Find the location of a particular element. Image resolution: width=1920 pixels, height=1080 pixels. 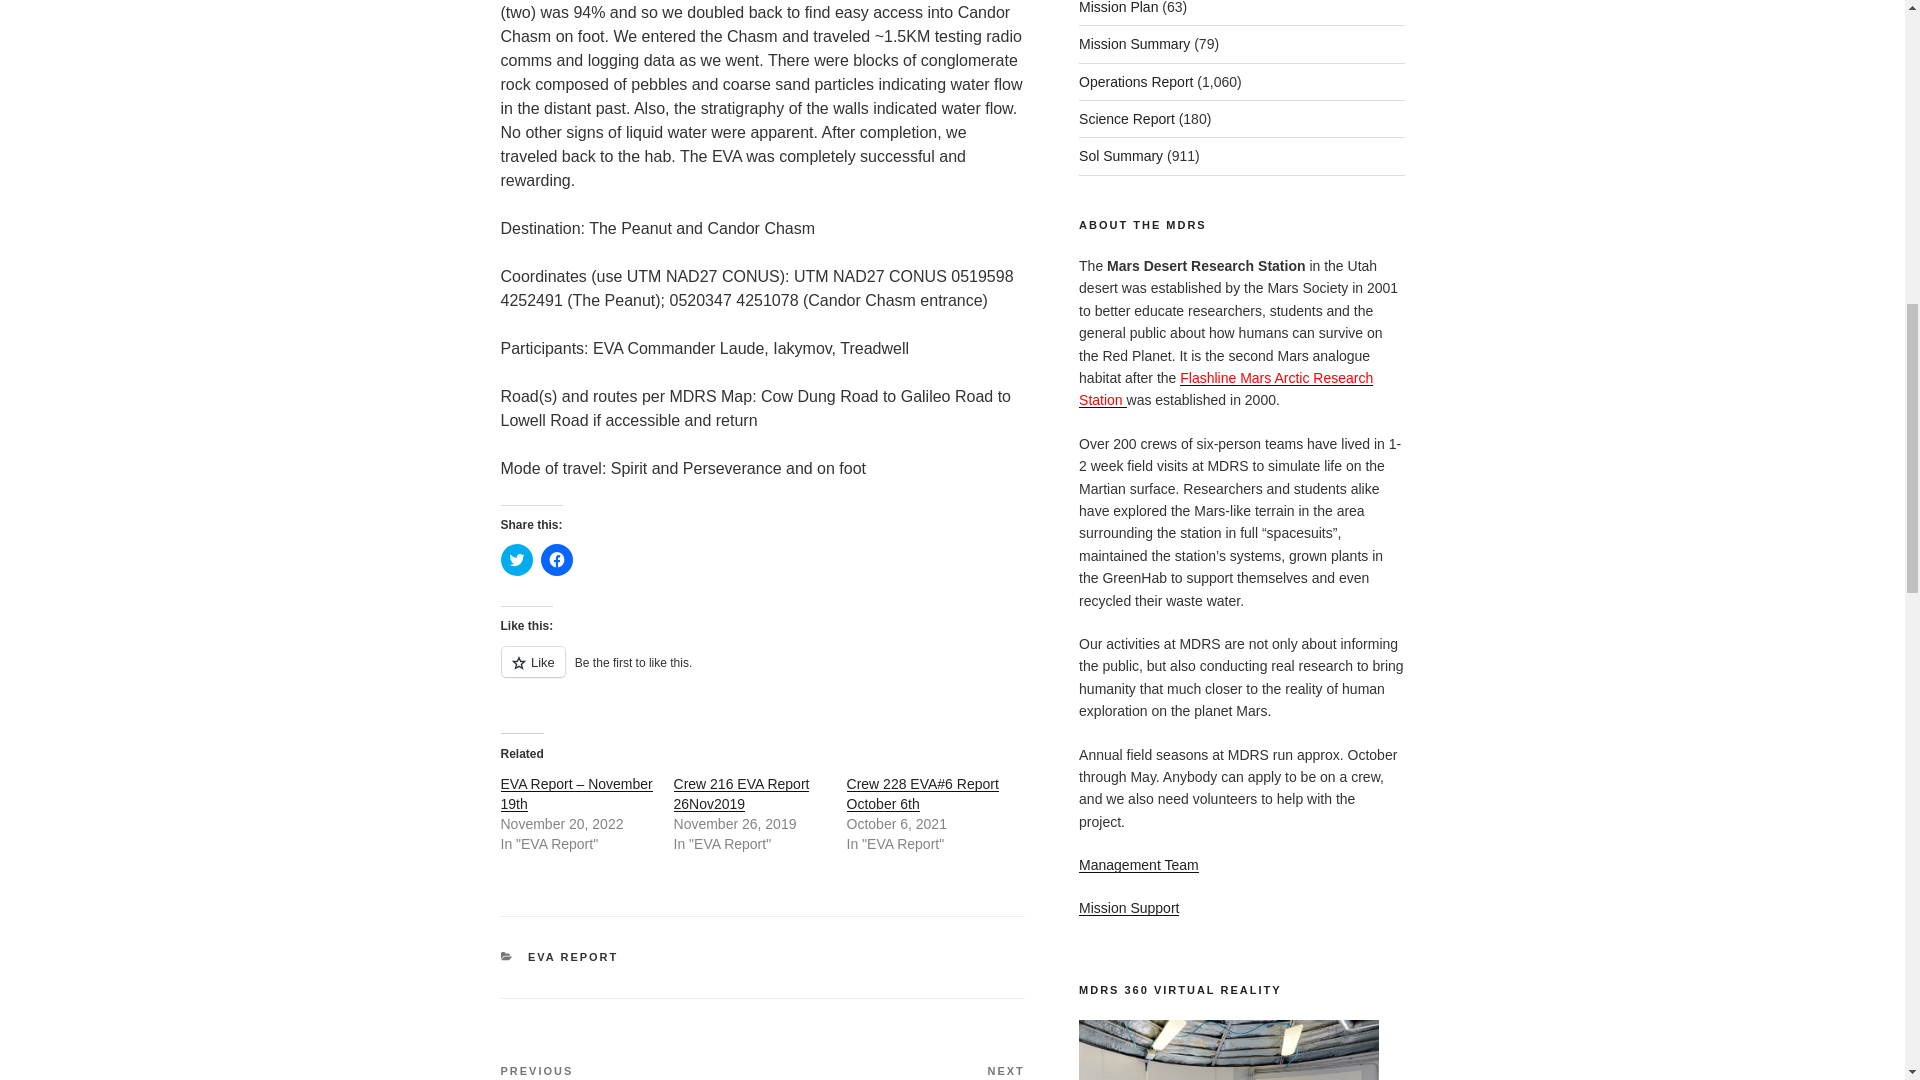

Like or Reblog is located at coordinates (761, 672).